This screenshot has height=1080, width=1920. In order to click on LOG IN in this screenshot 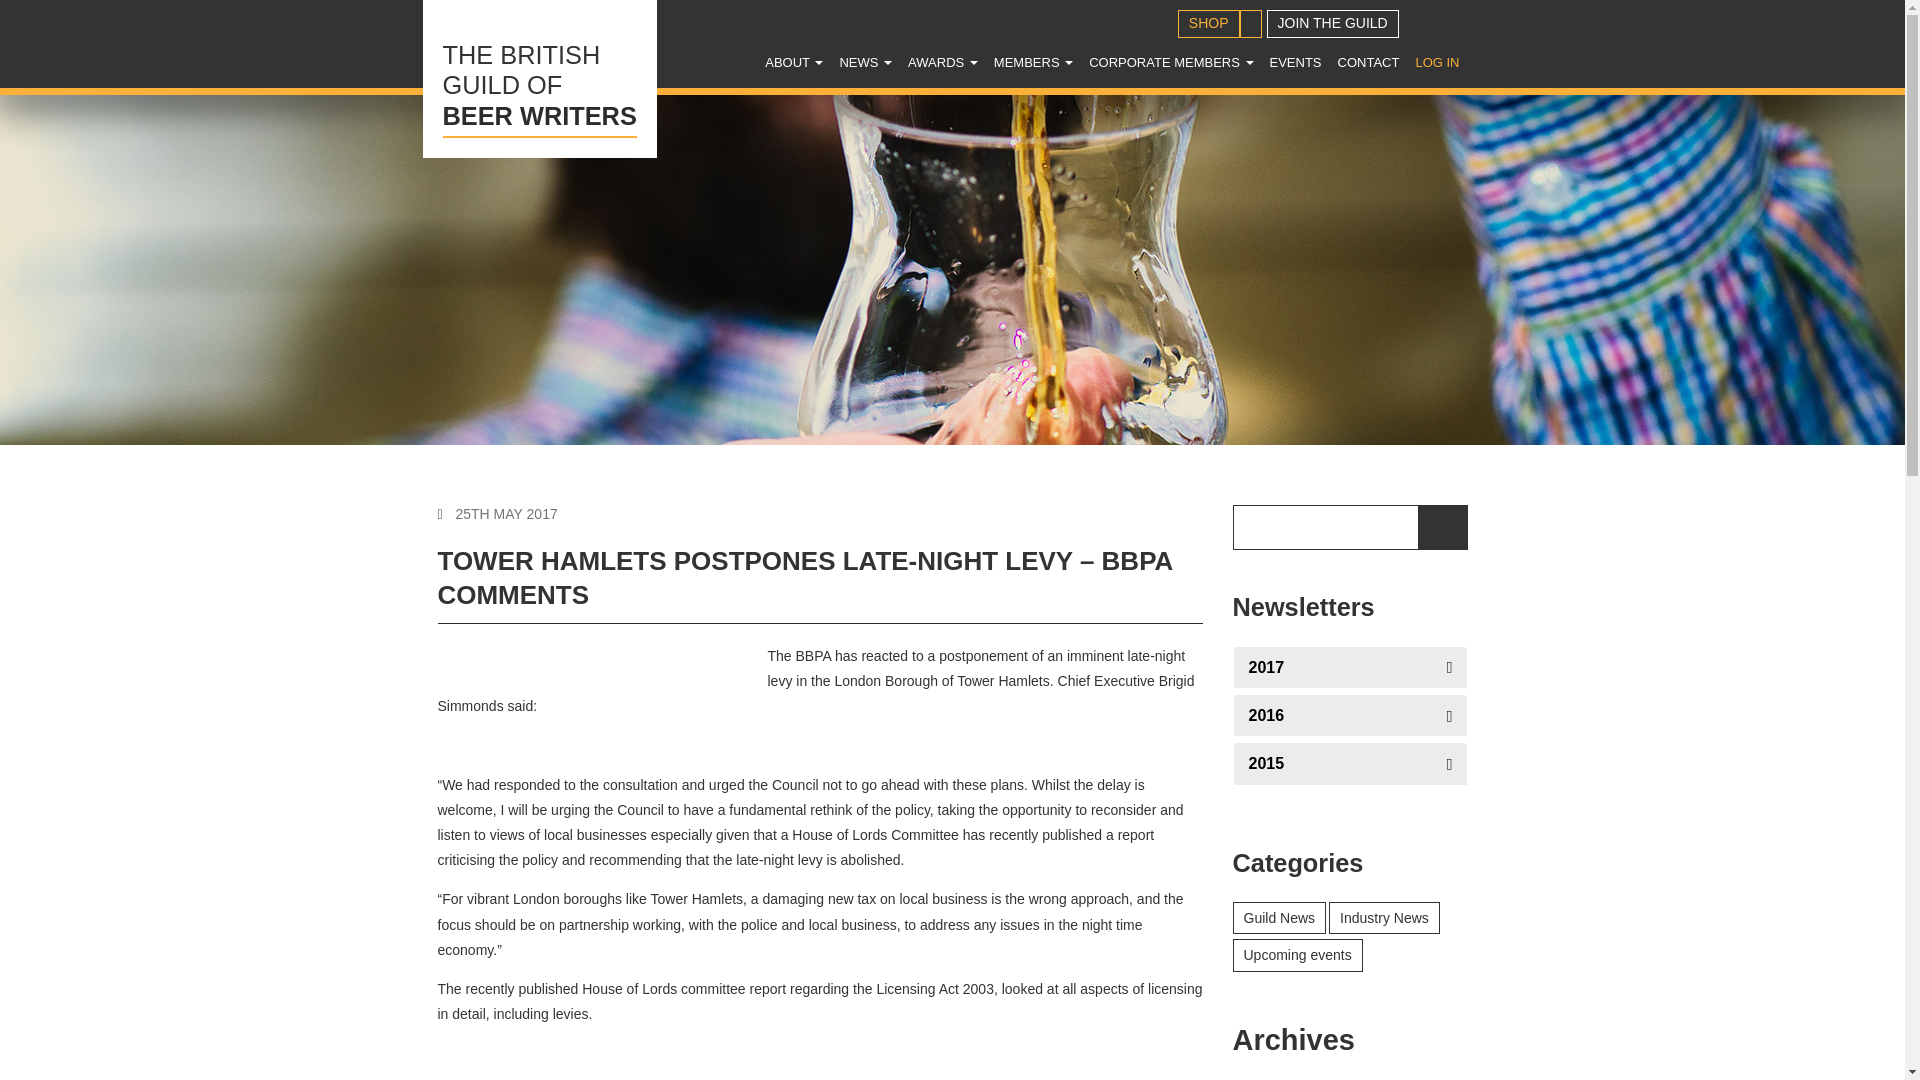, I will do `click(1436, 62)`.